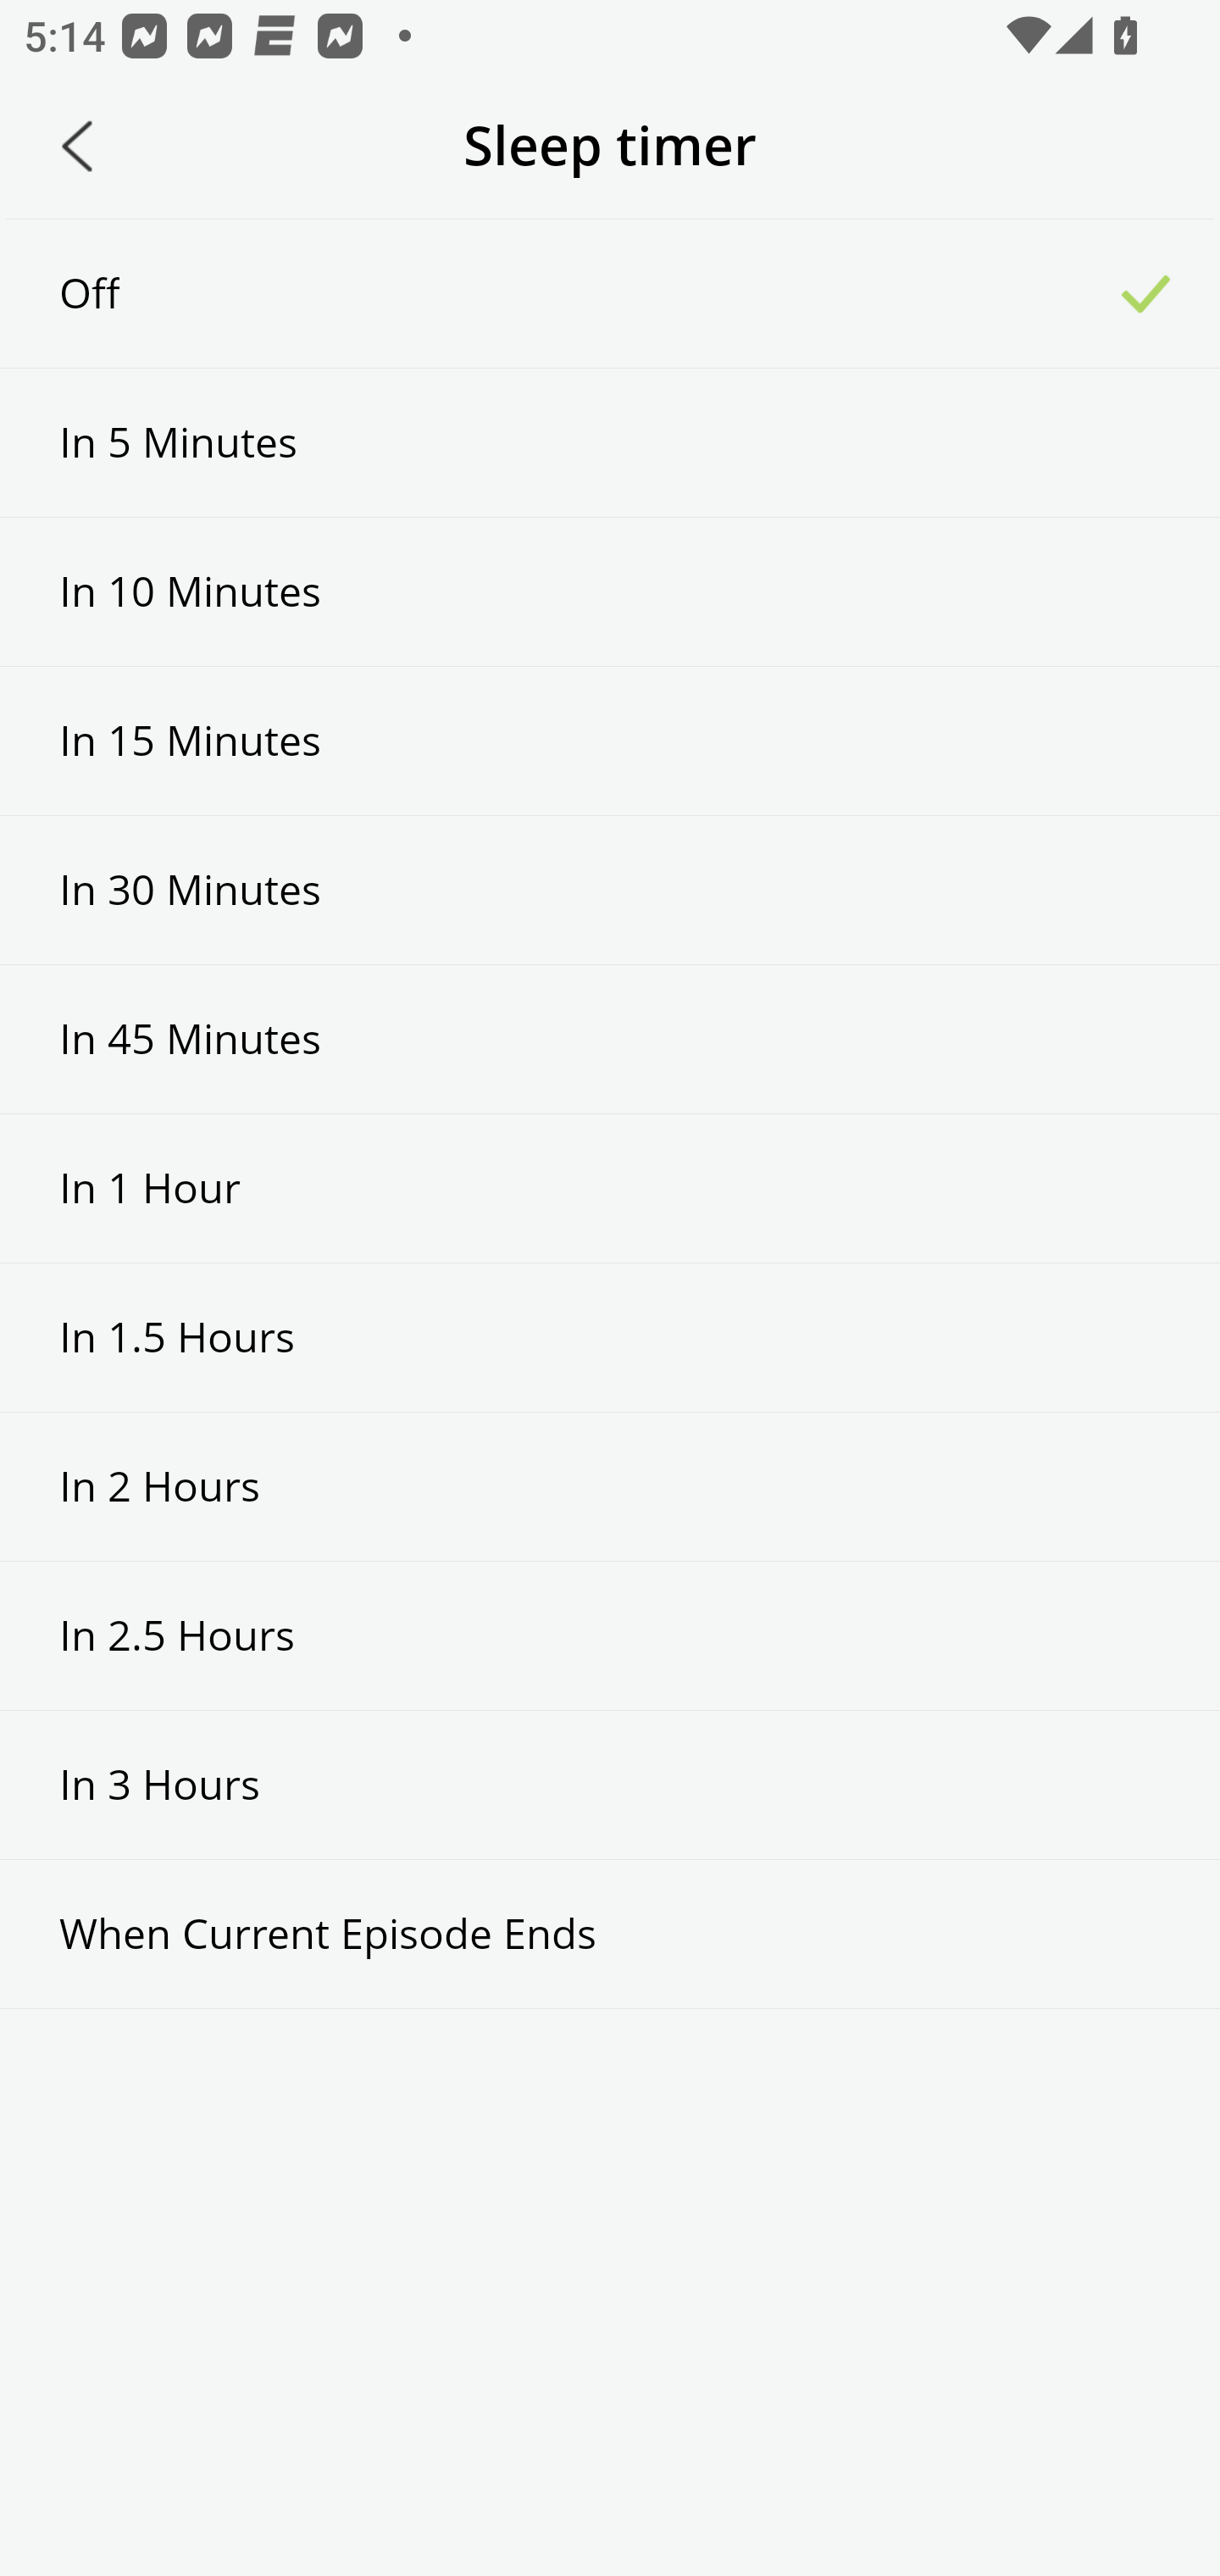 The width and height of the screenshot is (1220, 2576). Describe the element at coordinates (610, 293) in the screenshot. I see `Off` at that location.